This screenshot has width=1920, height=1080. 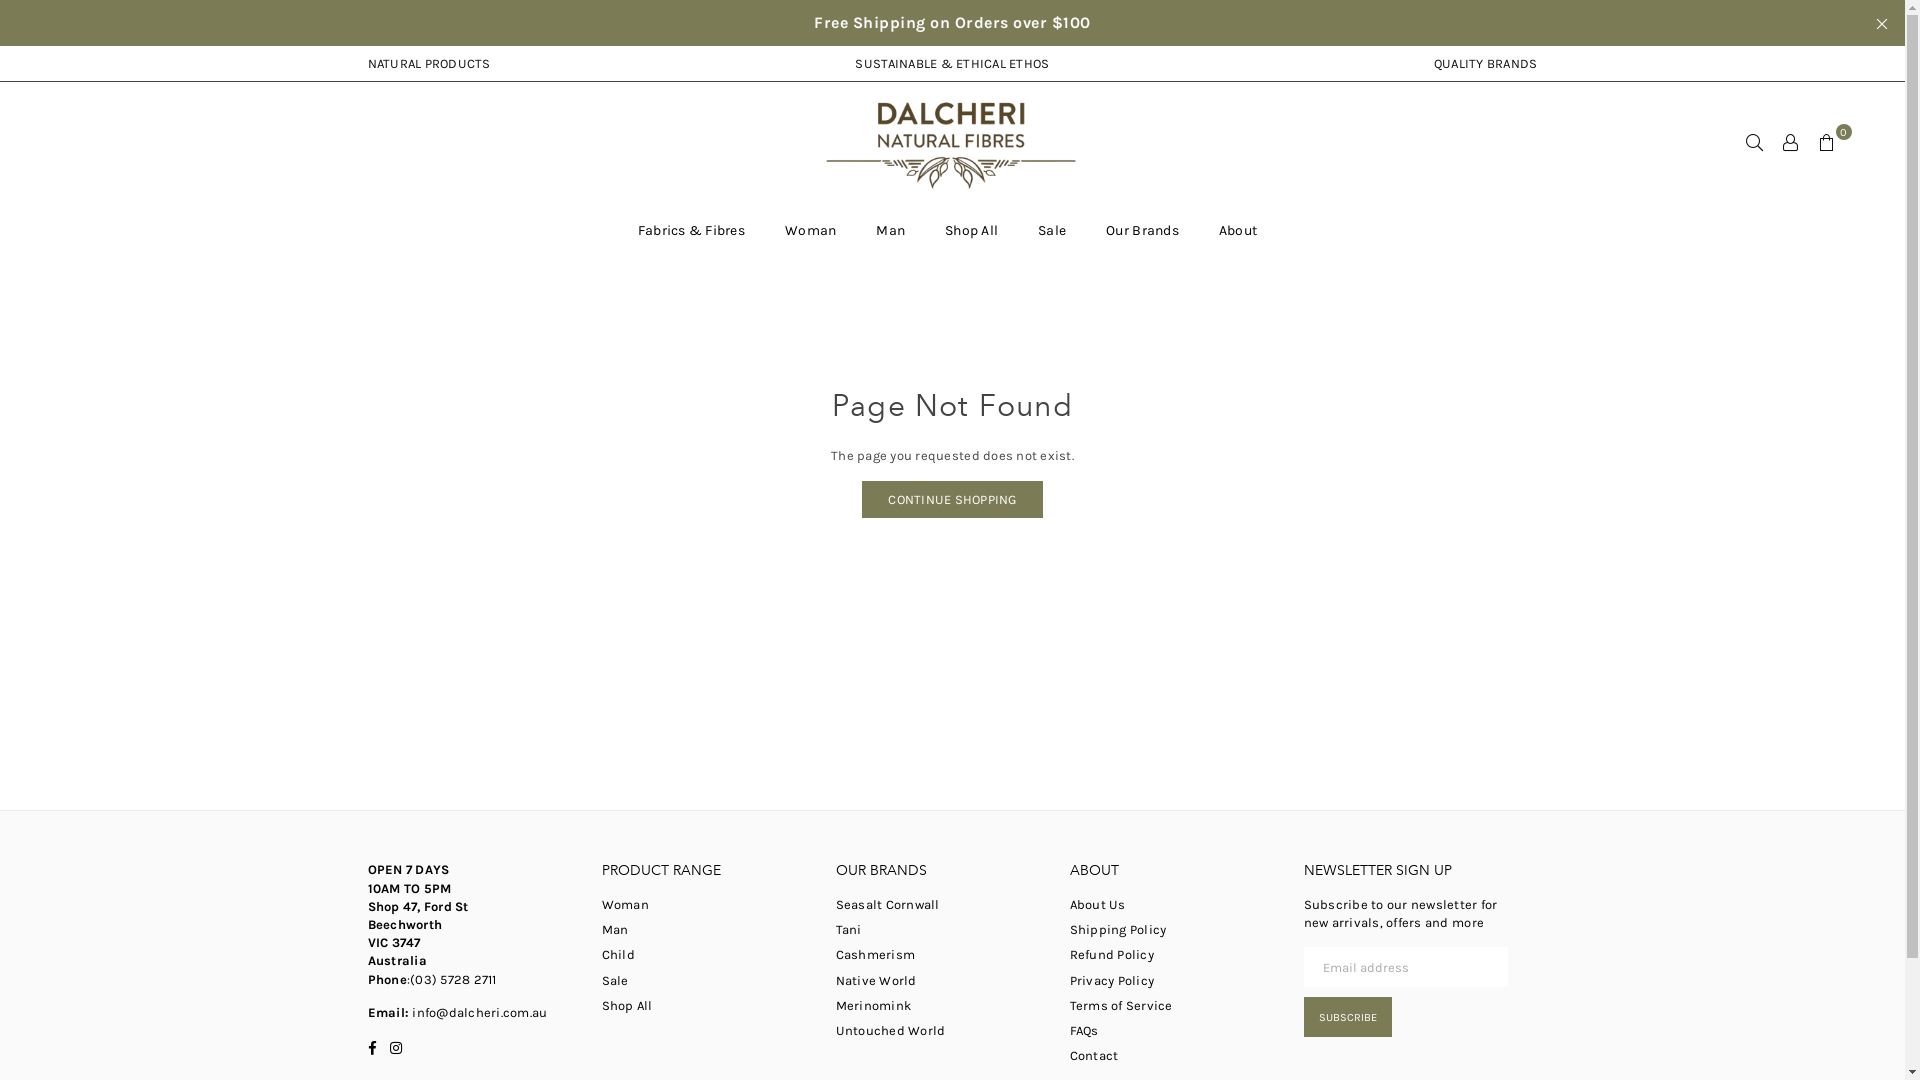 I want to click on Sale, so click(x=616, y=980).